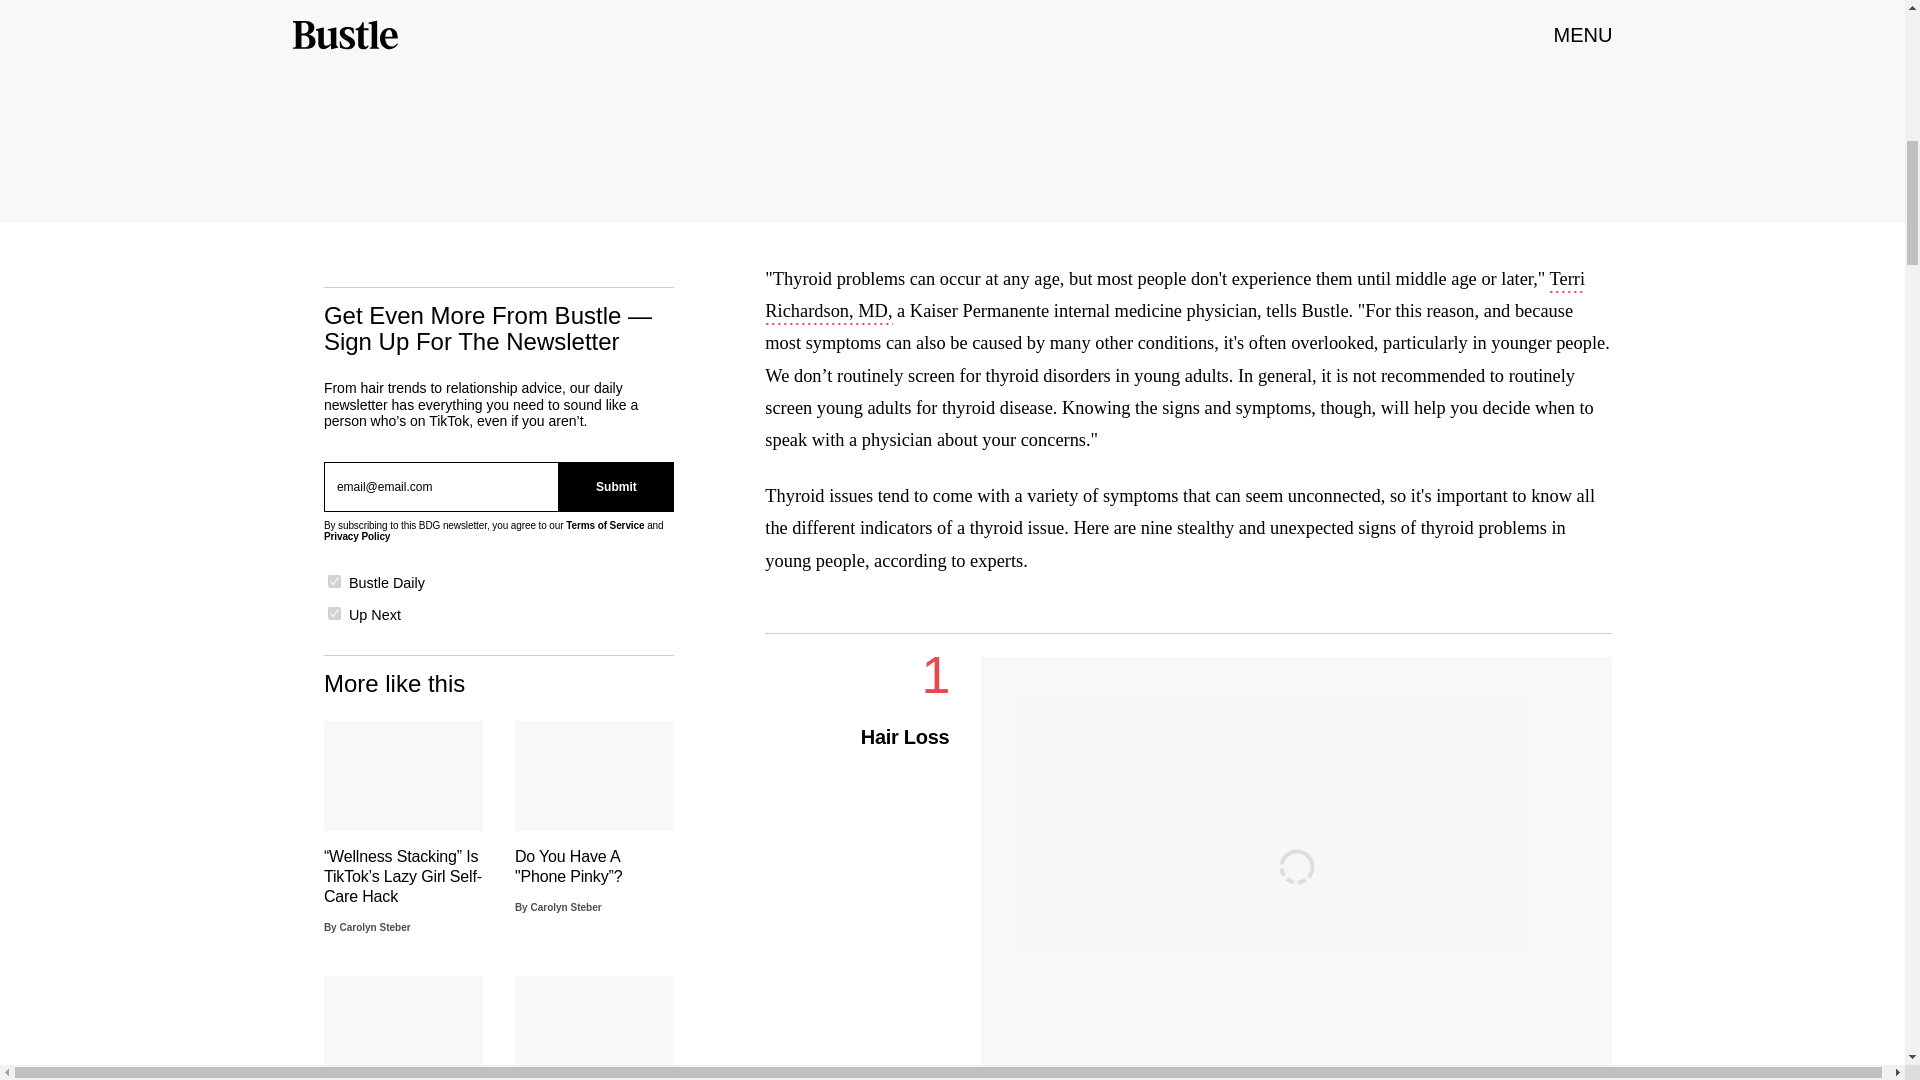 This screenshot has width=1920, height=1080. What do you see at coordinates (356, 536) in the screenshot?
I see `Privacy Policy` at bounding box center [356, 536].